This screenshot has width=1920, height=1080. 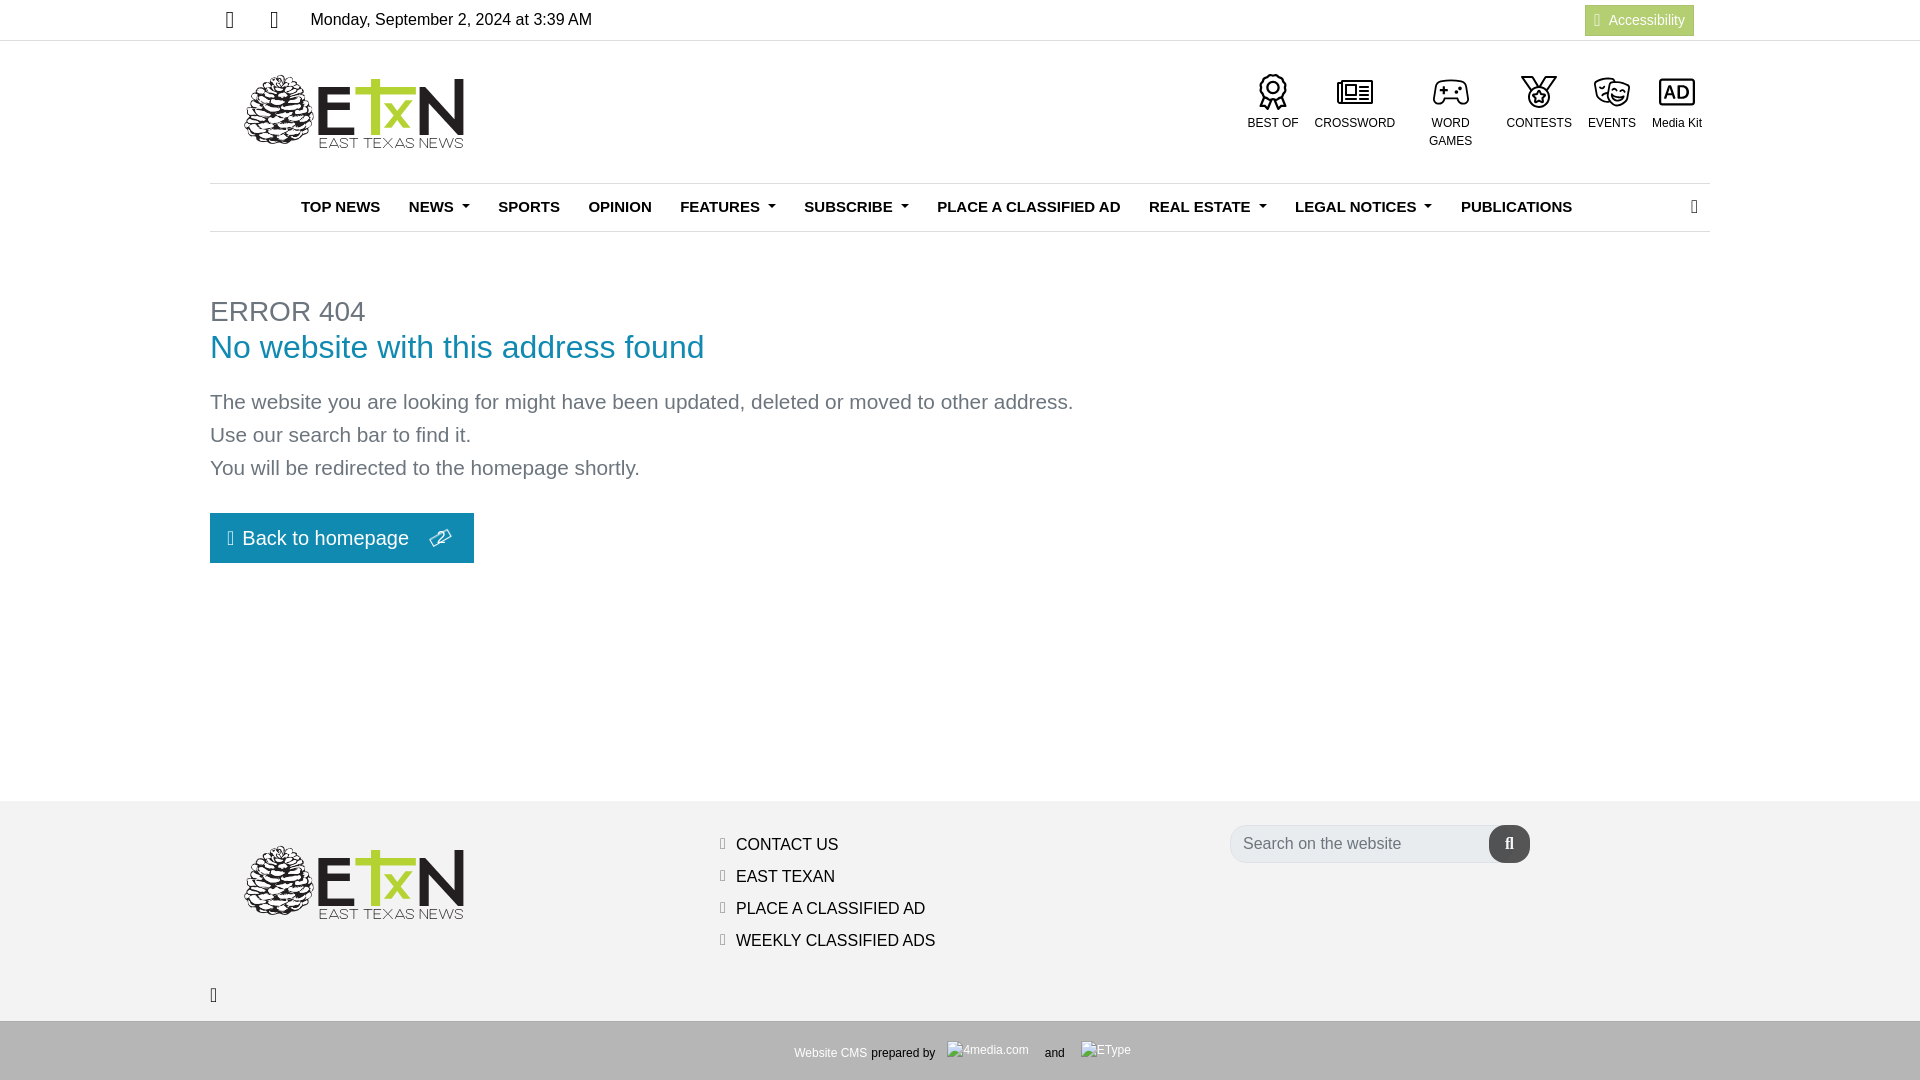 What do you see at coordinates (1451, 112) in the screenshot?
I see `WORD GAMES` at bounding box center [1451, 112].